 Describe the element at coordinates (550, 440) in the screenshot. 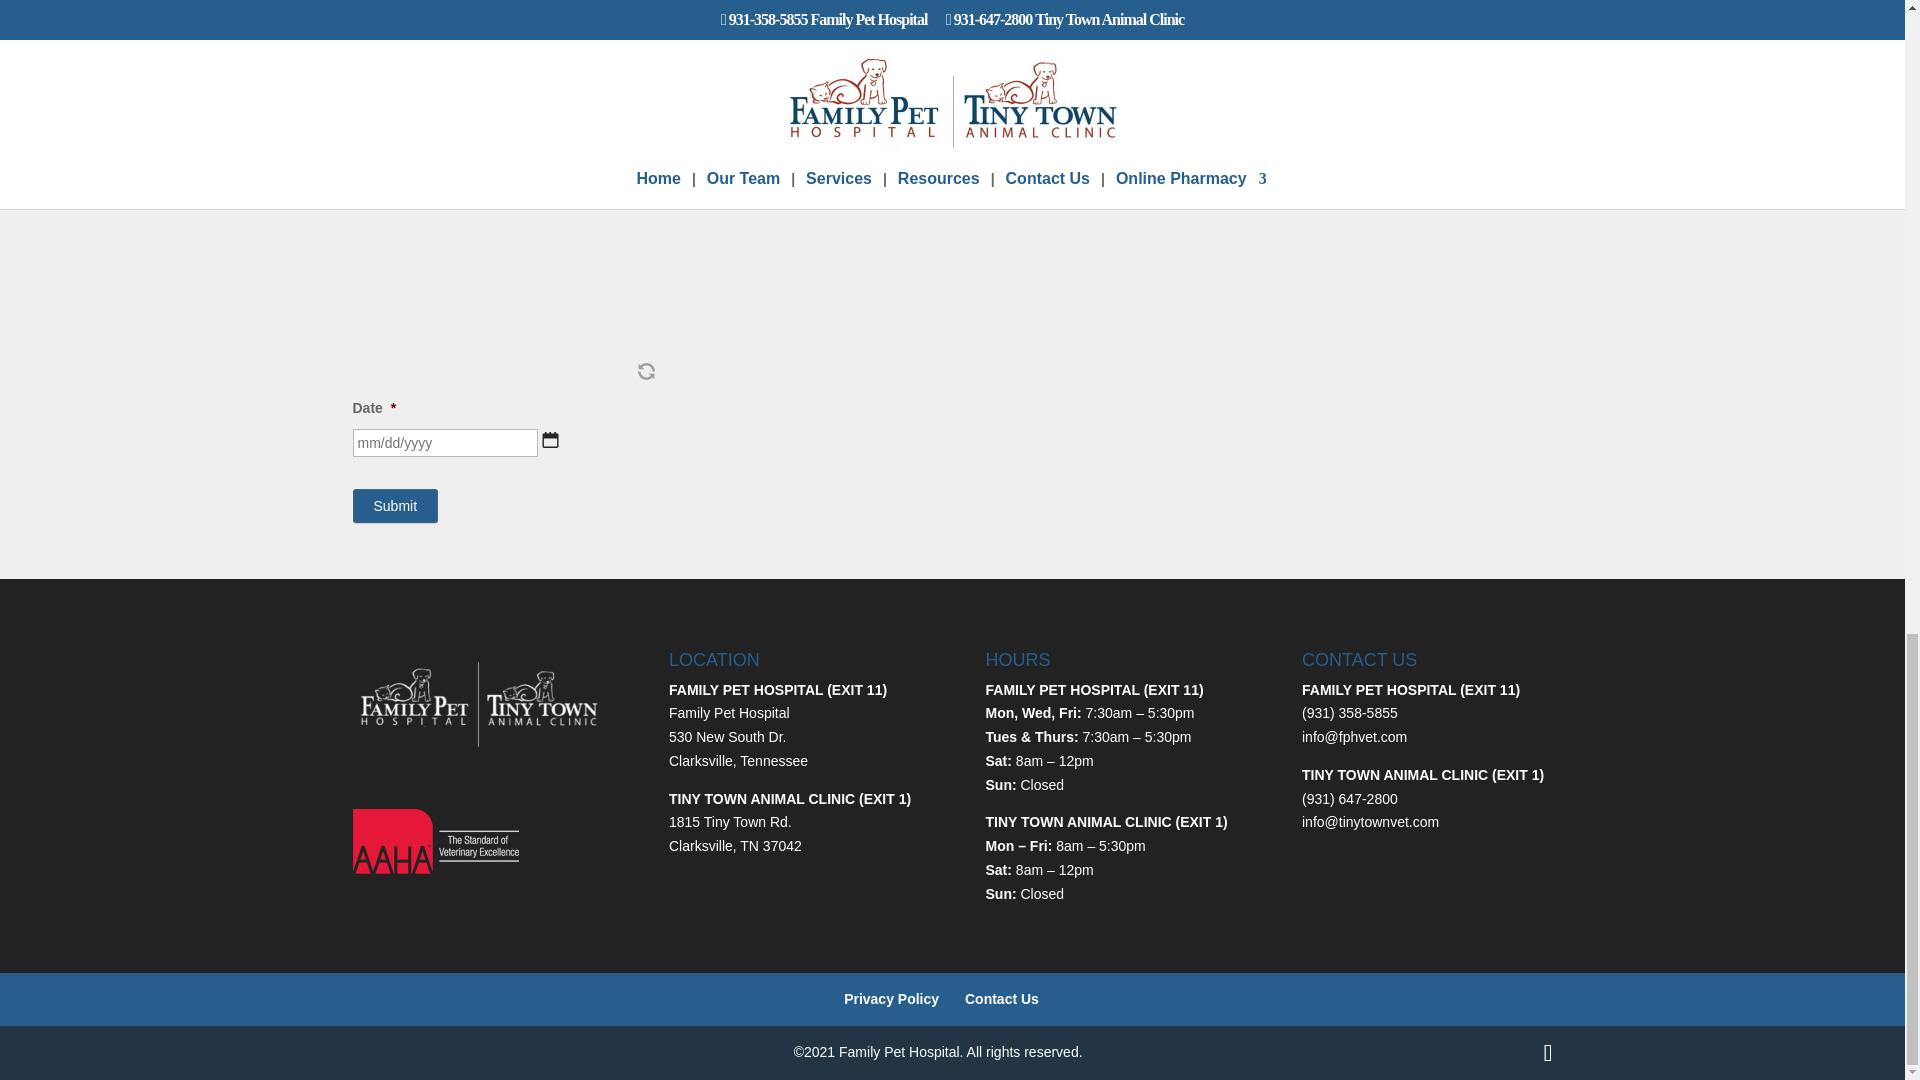

I see `Select date` at that location.